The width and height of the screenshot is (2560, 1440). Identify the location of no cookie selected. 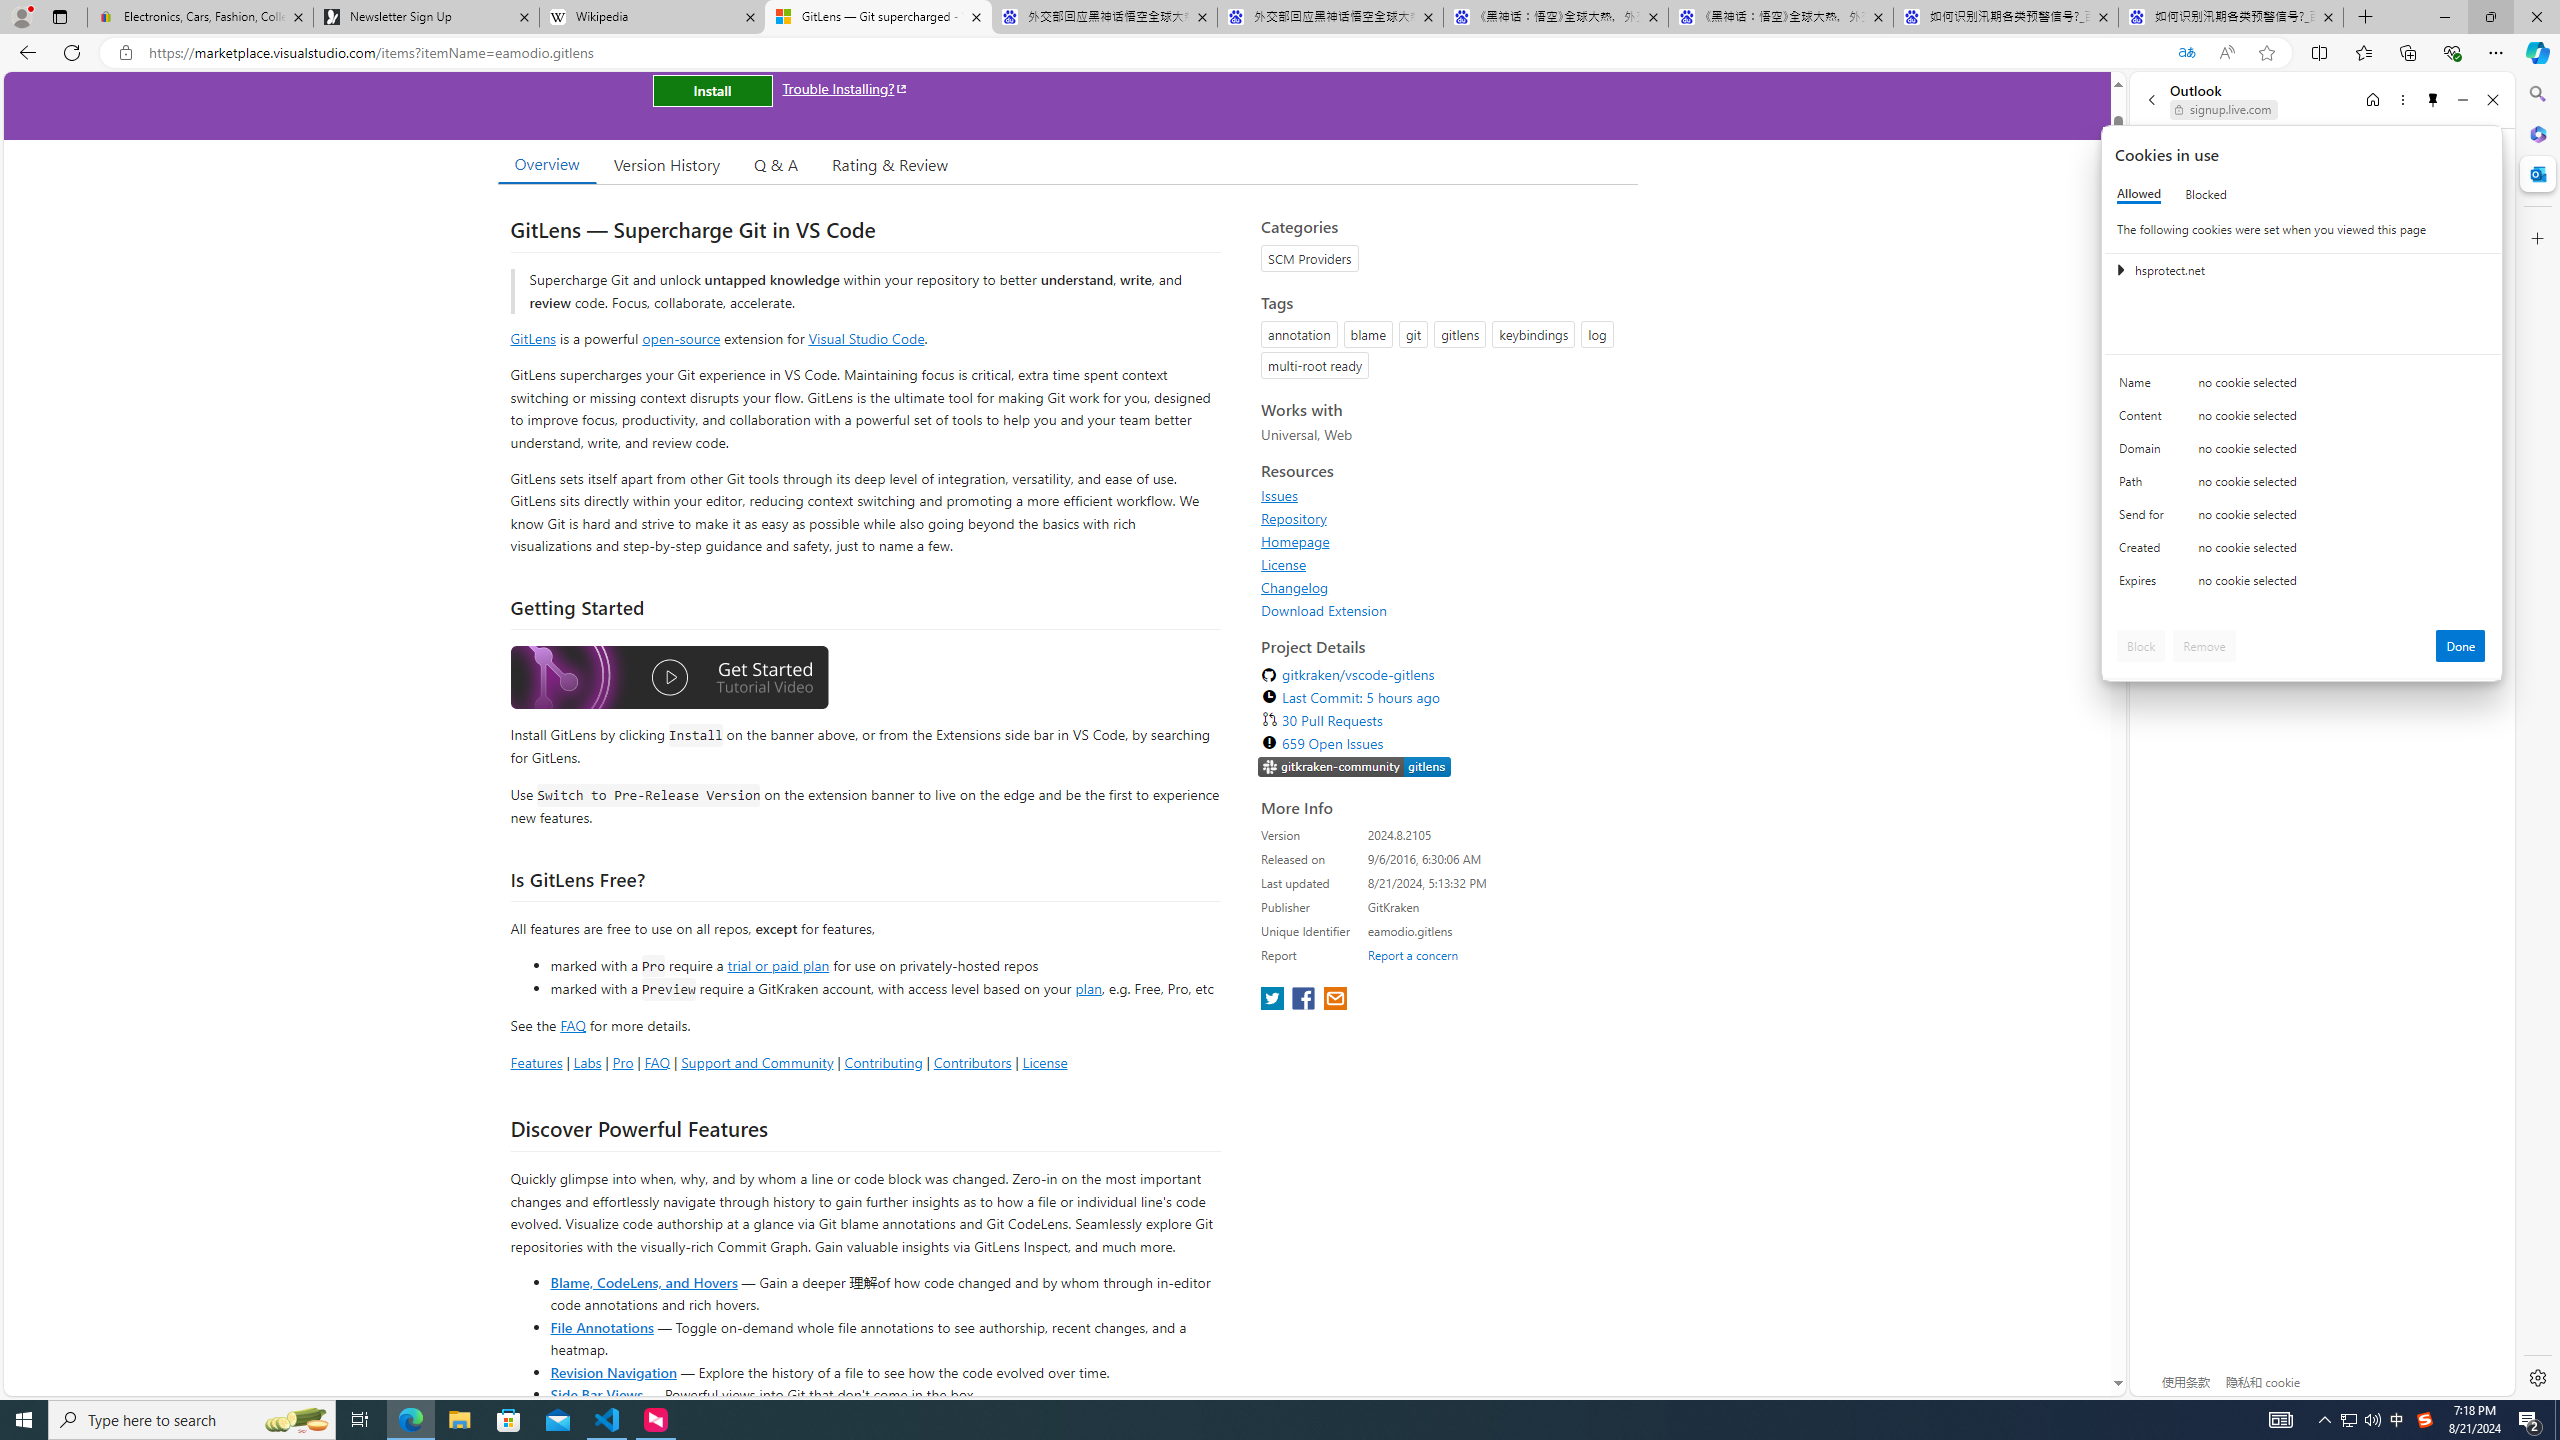
(2342, 585).